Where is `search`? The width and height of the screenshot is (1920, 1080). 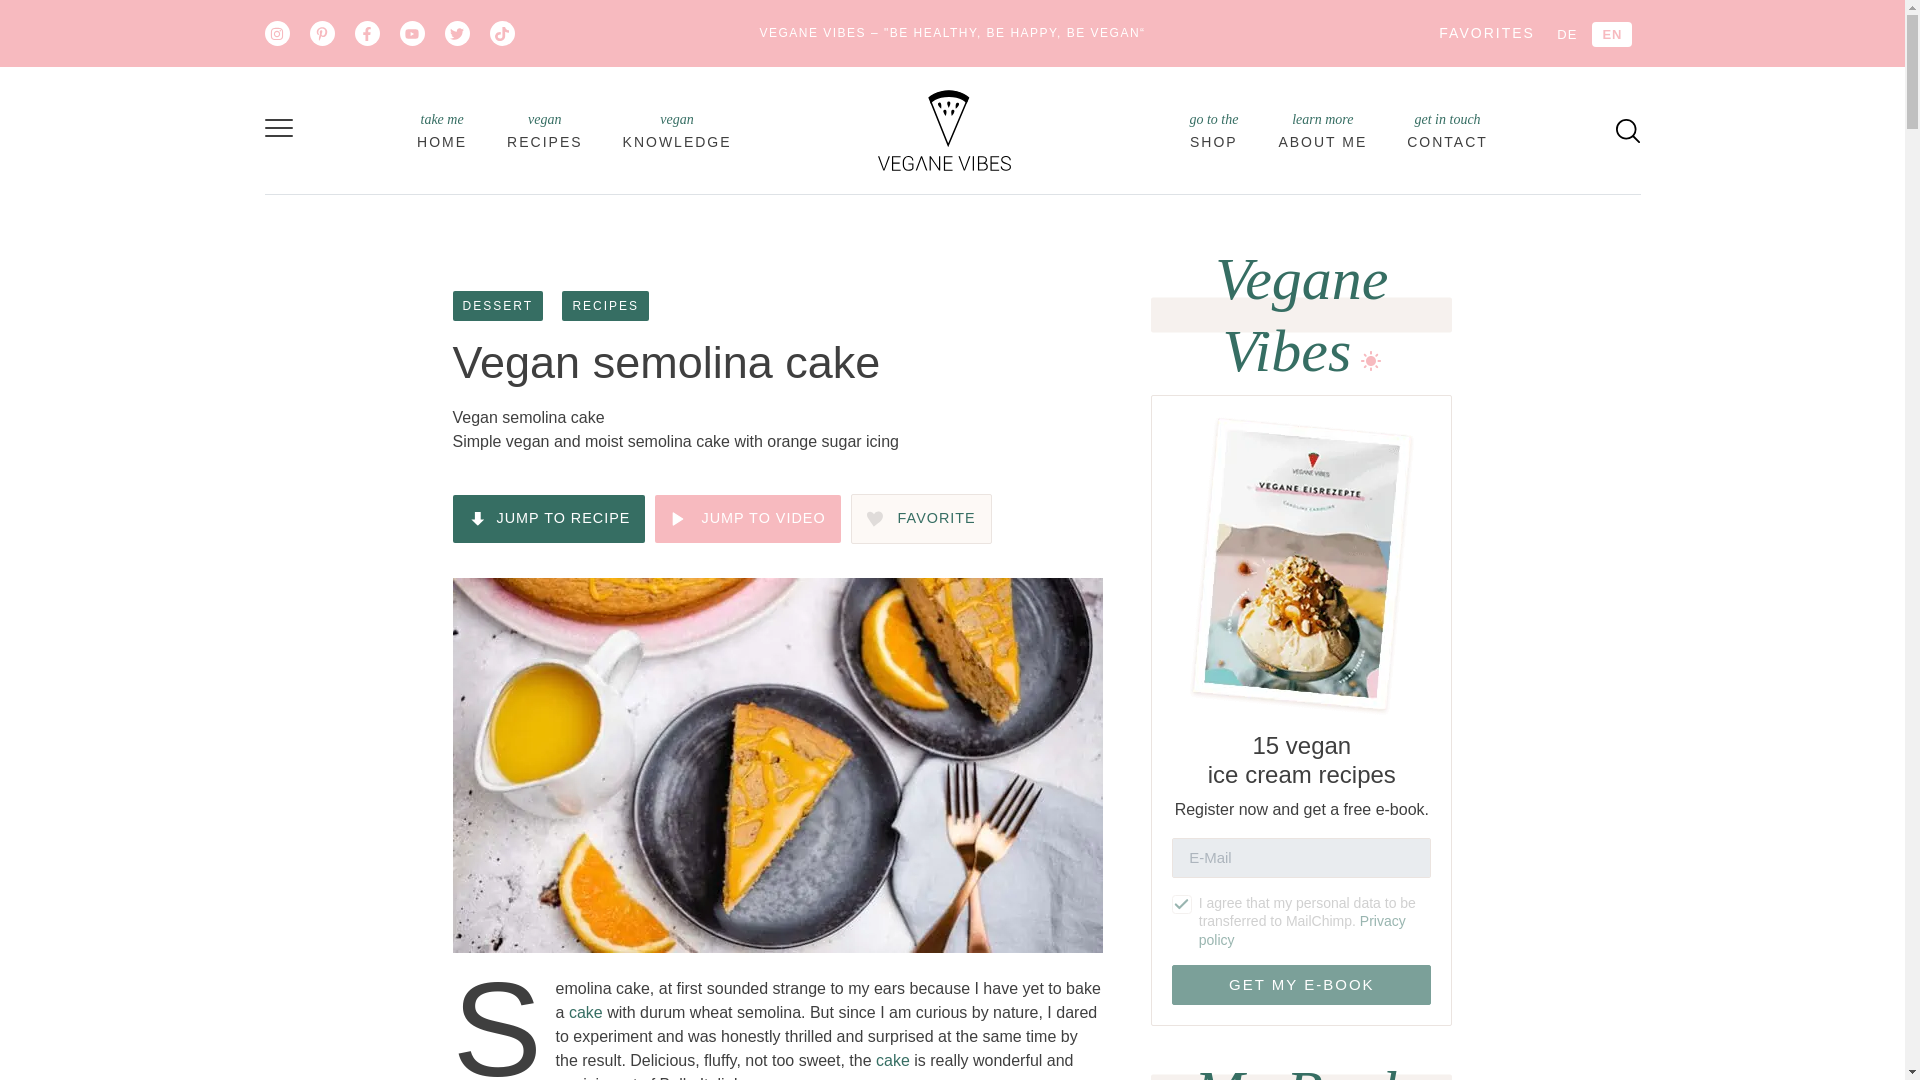
search is located at coordinates (1628, 129).